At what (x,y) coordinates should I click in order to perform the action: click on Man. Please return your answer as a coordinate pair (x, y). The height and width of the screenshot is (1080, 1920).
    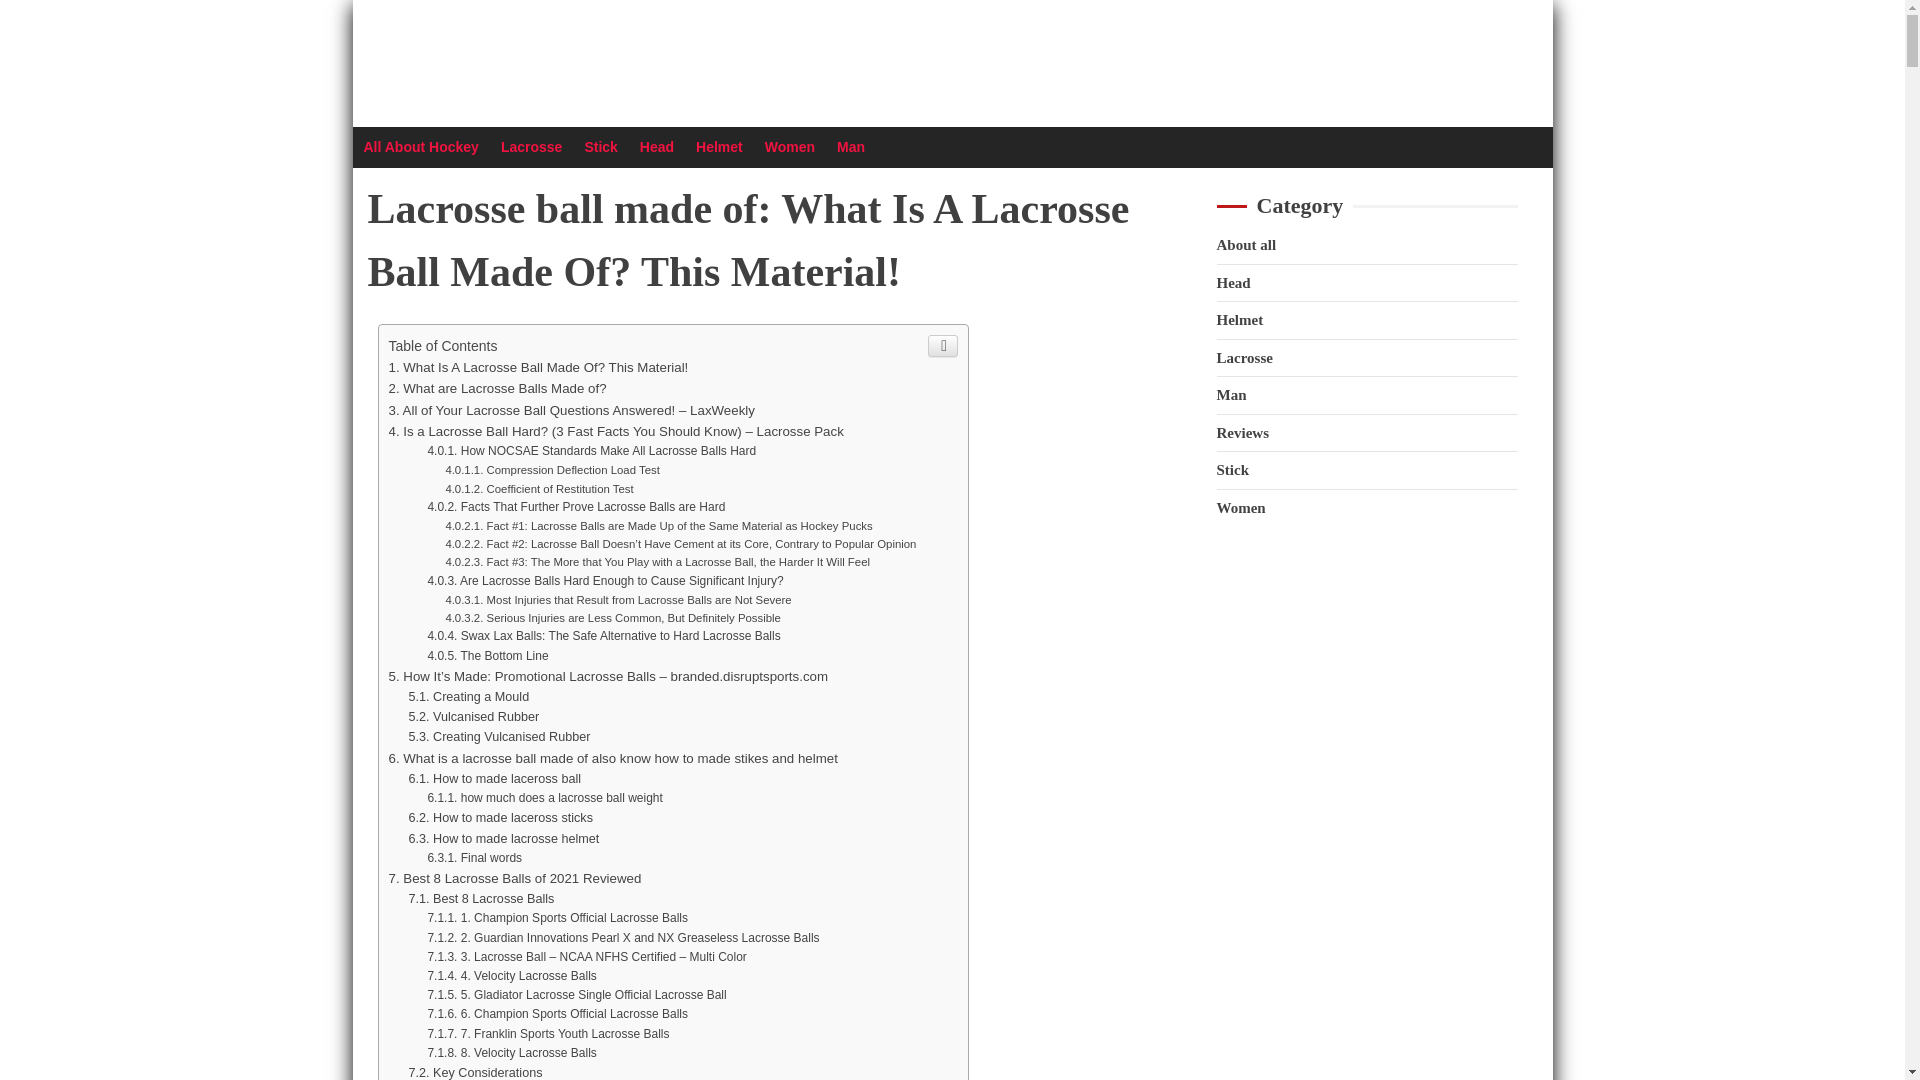
    Looking at the image, I should click on (851, 147).